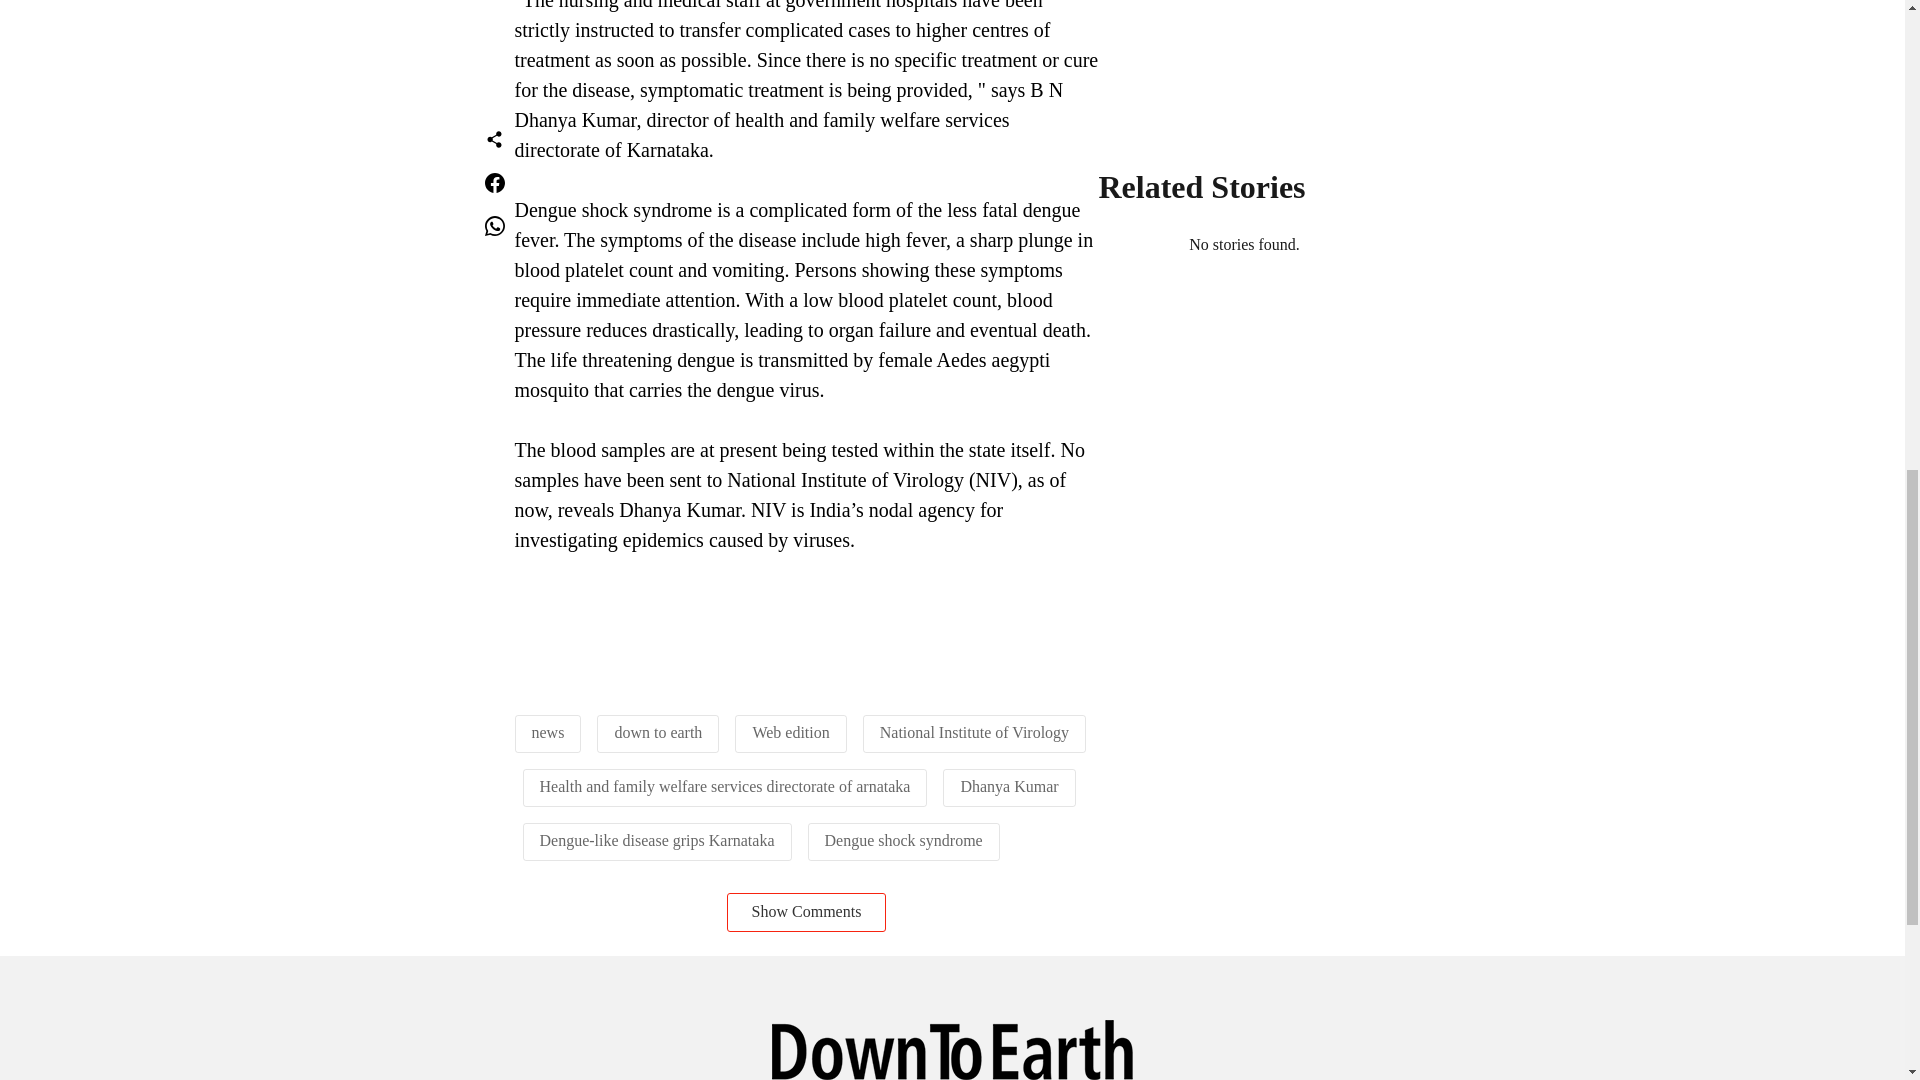 The width and height of the screenshot is (1920, 1080). What do you see at coordinates (1008, 786) in the screenshot?
I see `Dhanya Kumar` at bounding box center [1008, 786].